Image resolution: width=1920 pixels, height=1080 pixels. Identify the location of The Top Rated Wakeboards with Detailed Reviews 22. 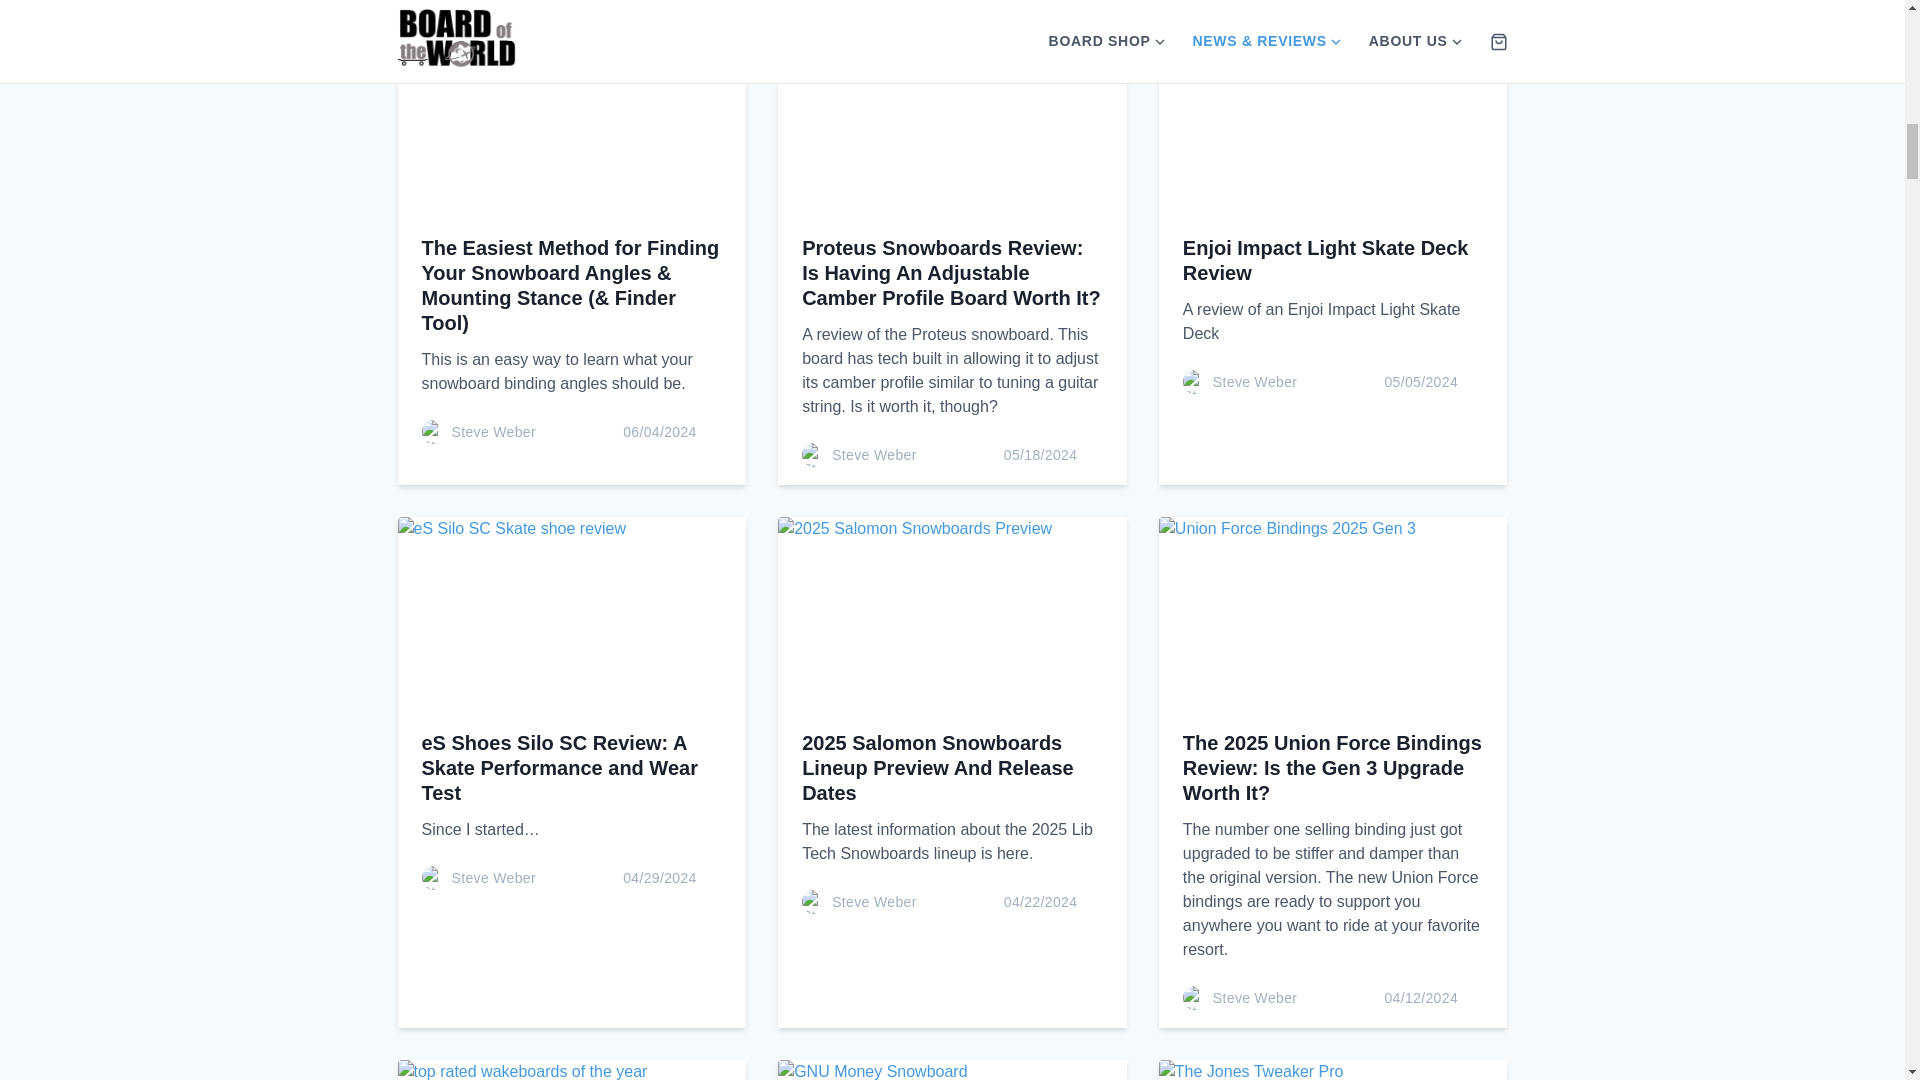
(572, 1070).